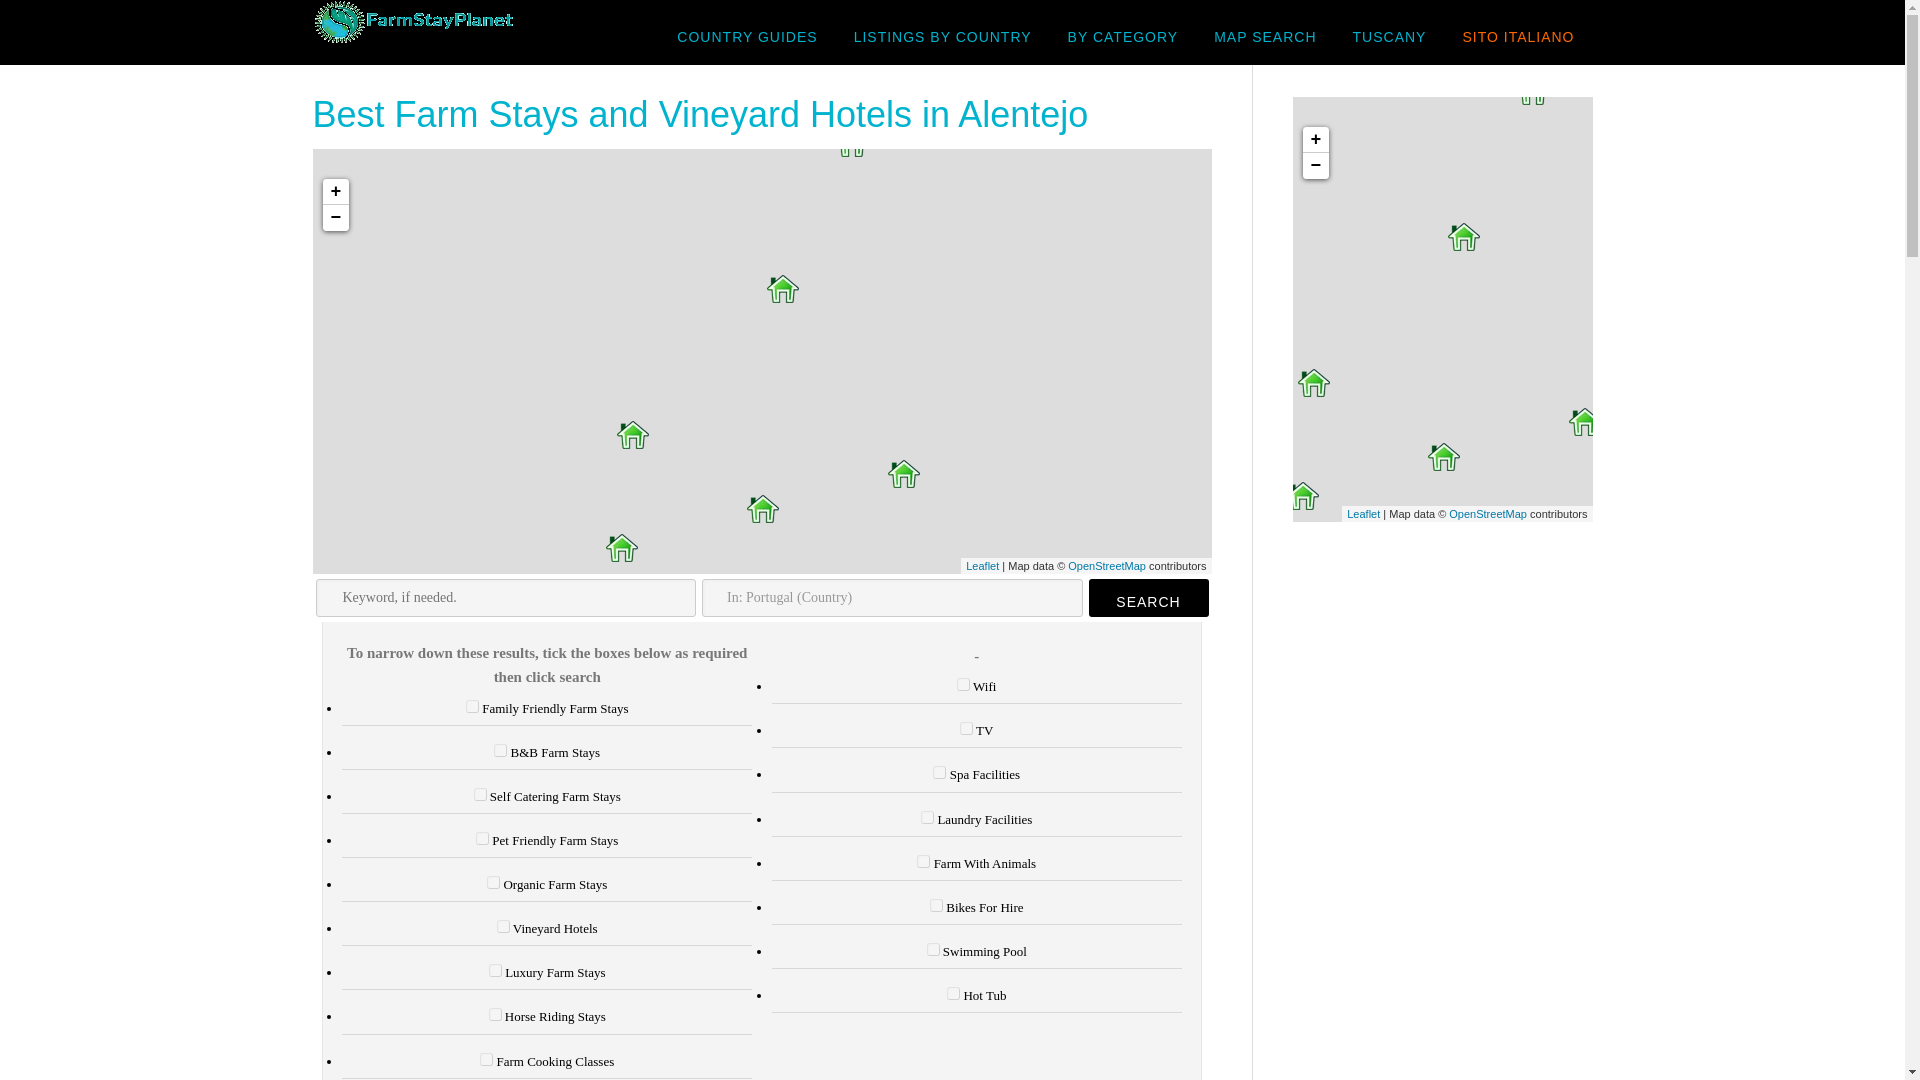 This screenshot has width=1920, height=1080. What do you see at coordinates (486, 1059) in the screenshot?
I see `197` at bounding box center [486, 1059].